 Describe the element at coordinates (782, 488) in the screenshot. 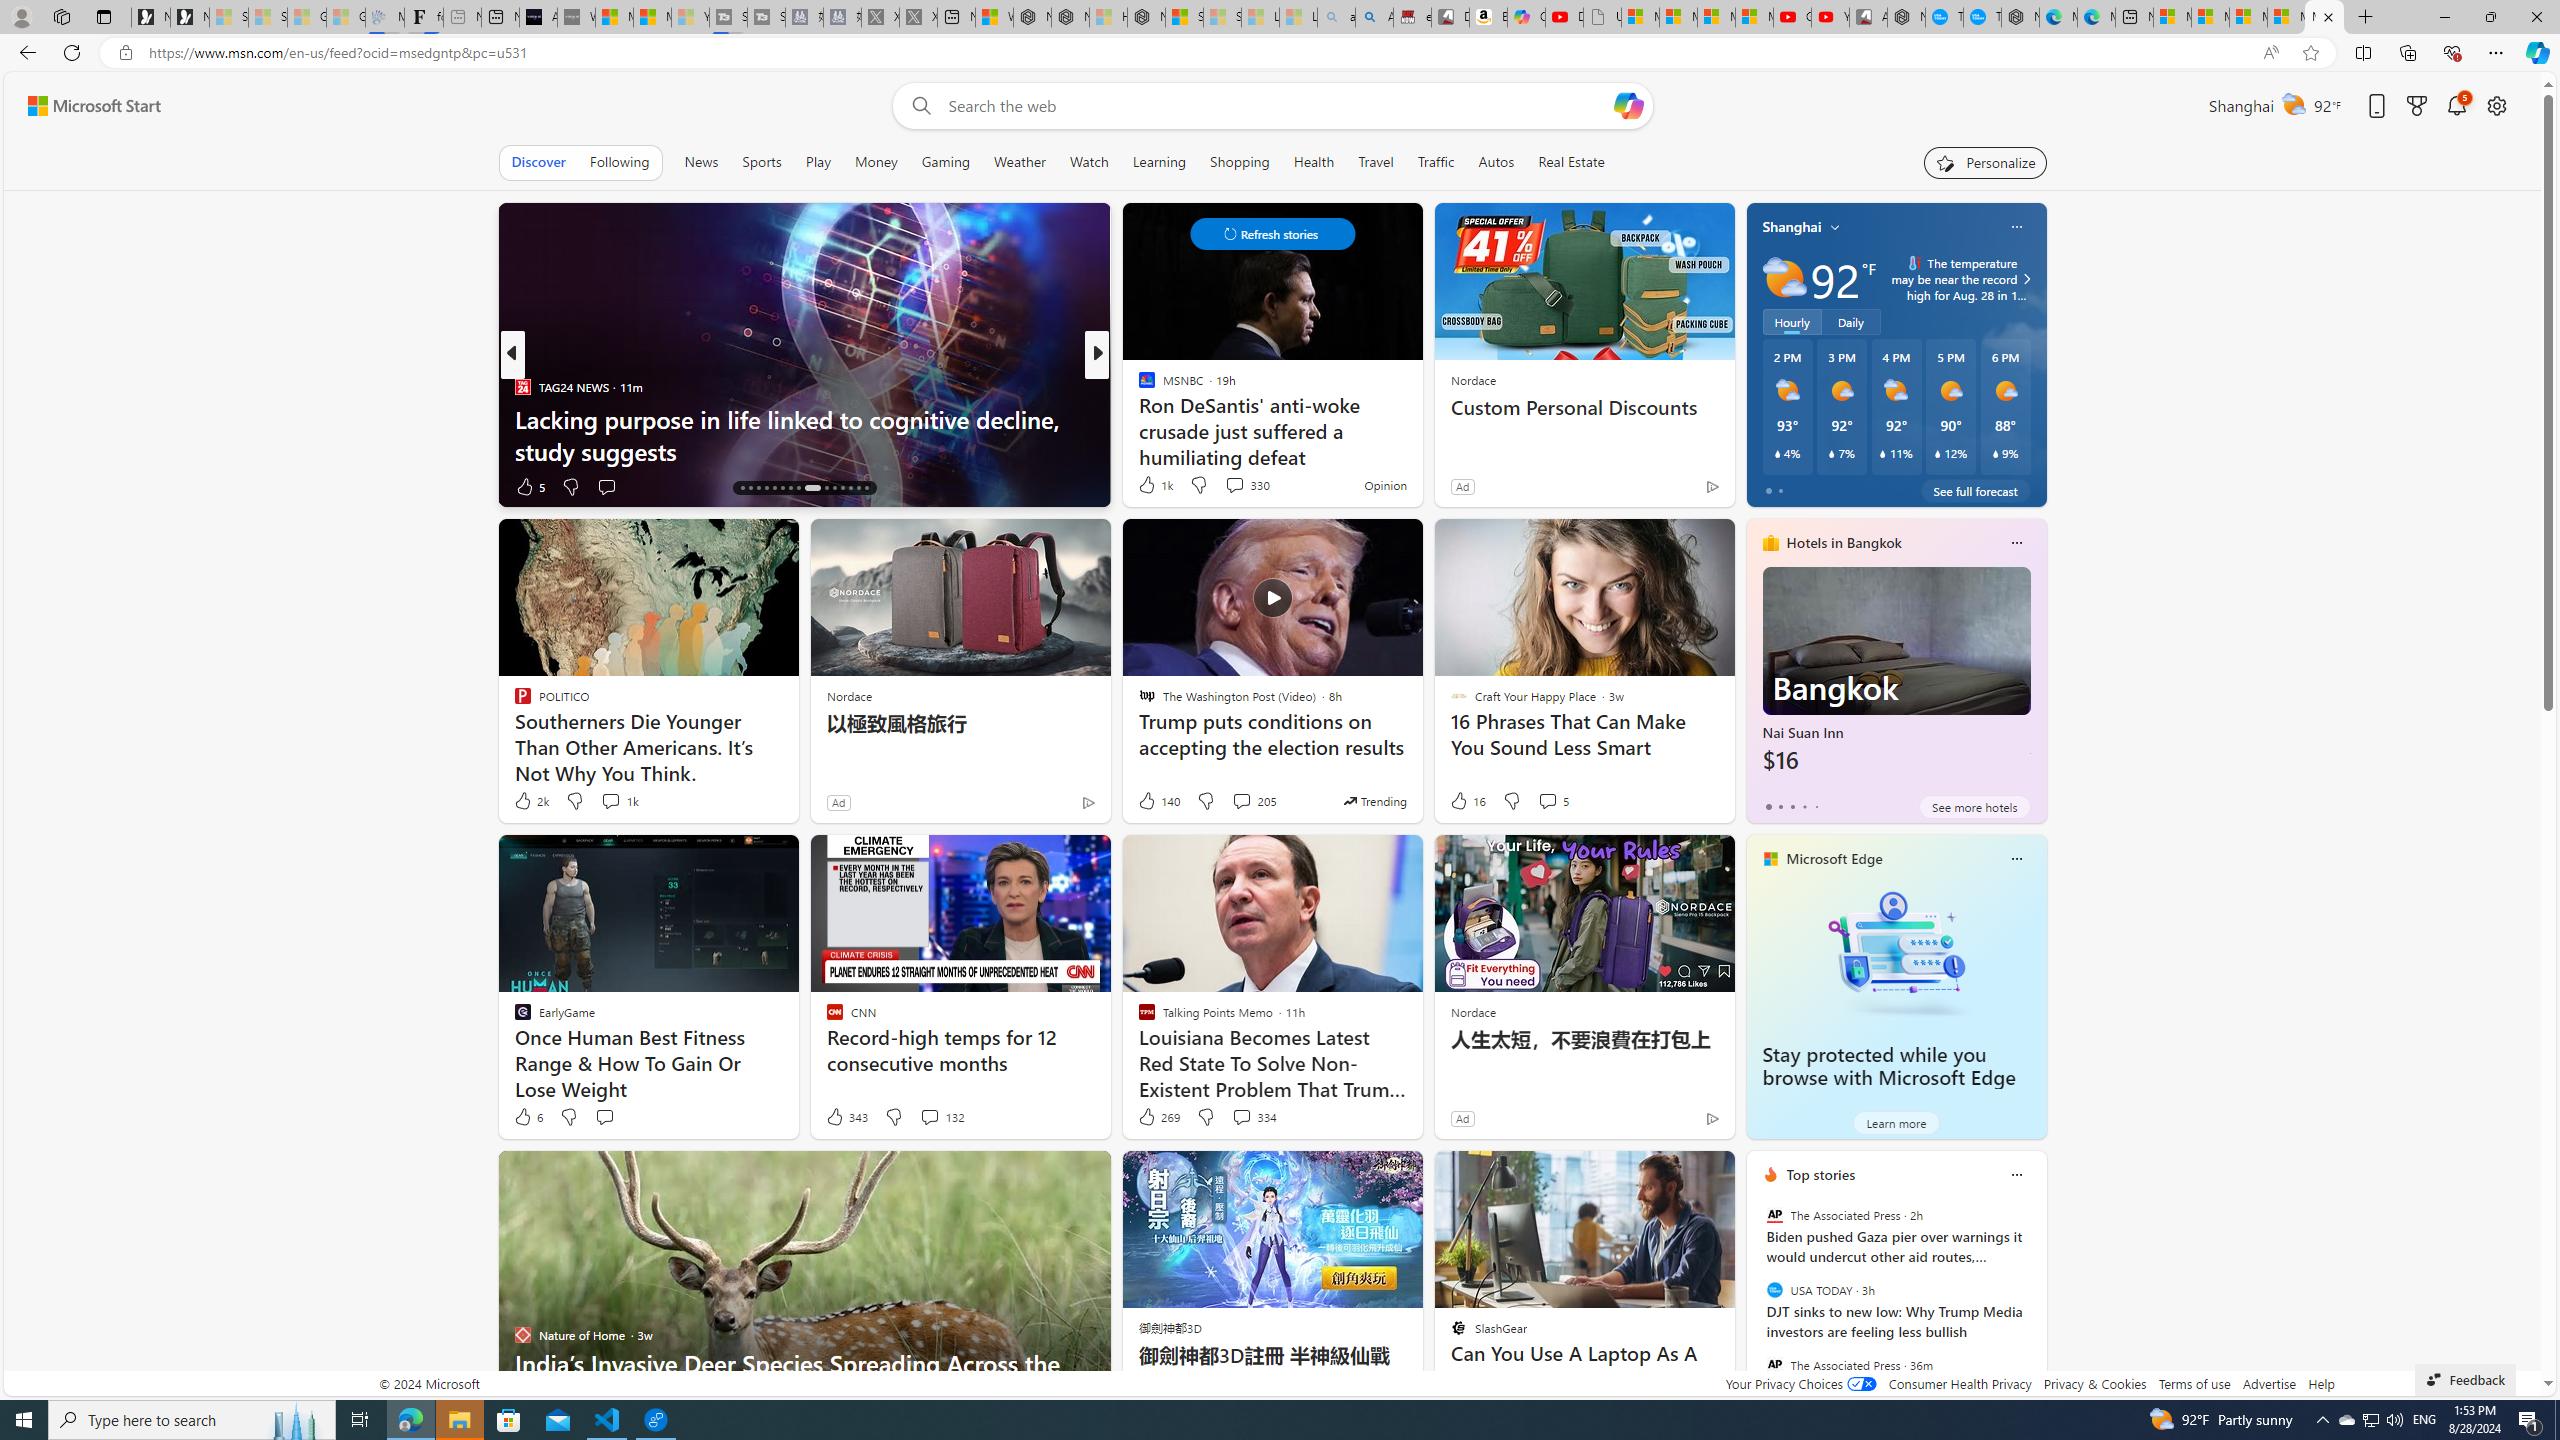

I see `AutomationID: tab-21` at that location.